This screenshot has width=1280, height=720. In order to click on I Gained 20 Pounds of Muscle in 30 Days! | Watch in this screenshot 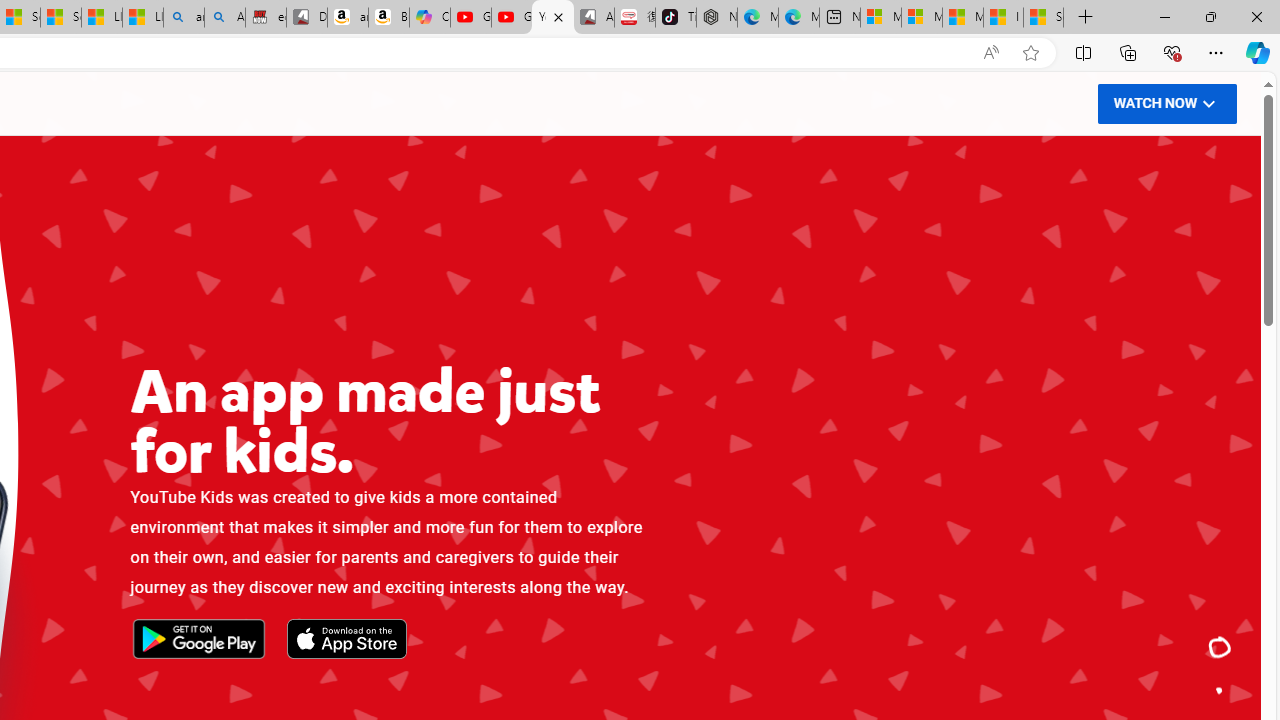, I will do `click(1003, 18)`.